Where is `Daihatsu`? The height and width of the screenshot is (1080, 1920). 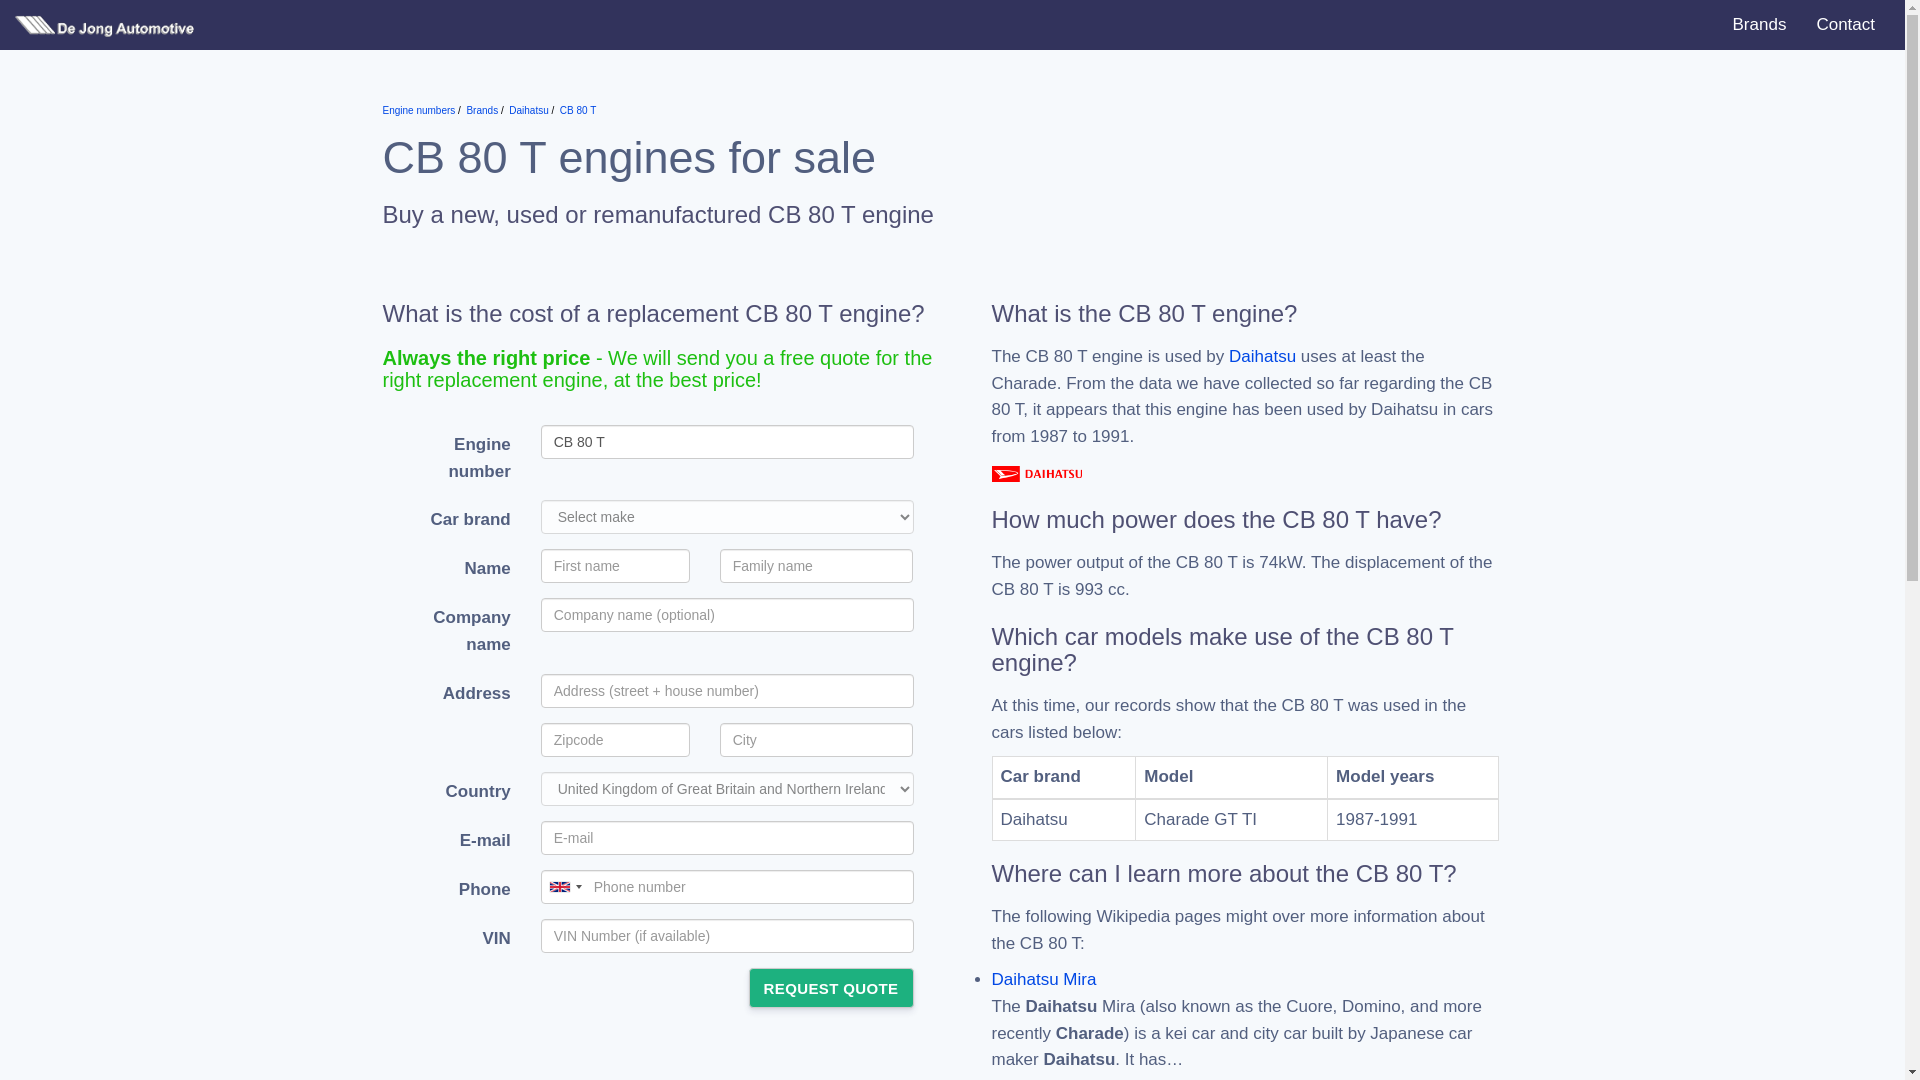
Daihatsu is located at coordinates (1262, 356).